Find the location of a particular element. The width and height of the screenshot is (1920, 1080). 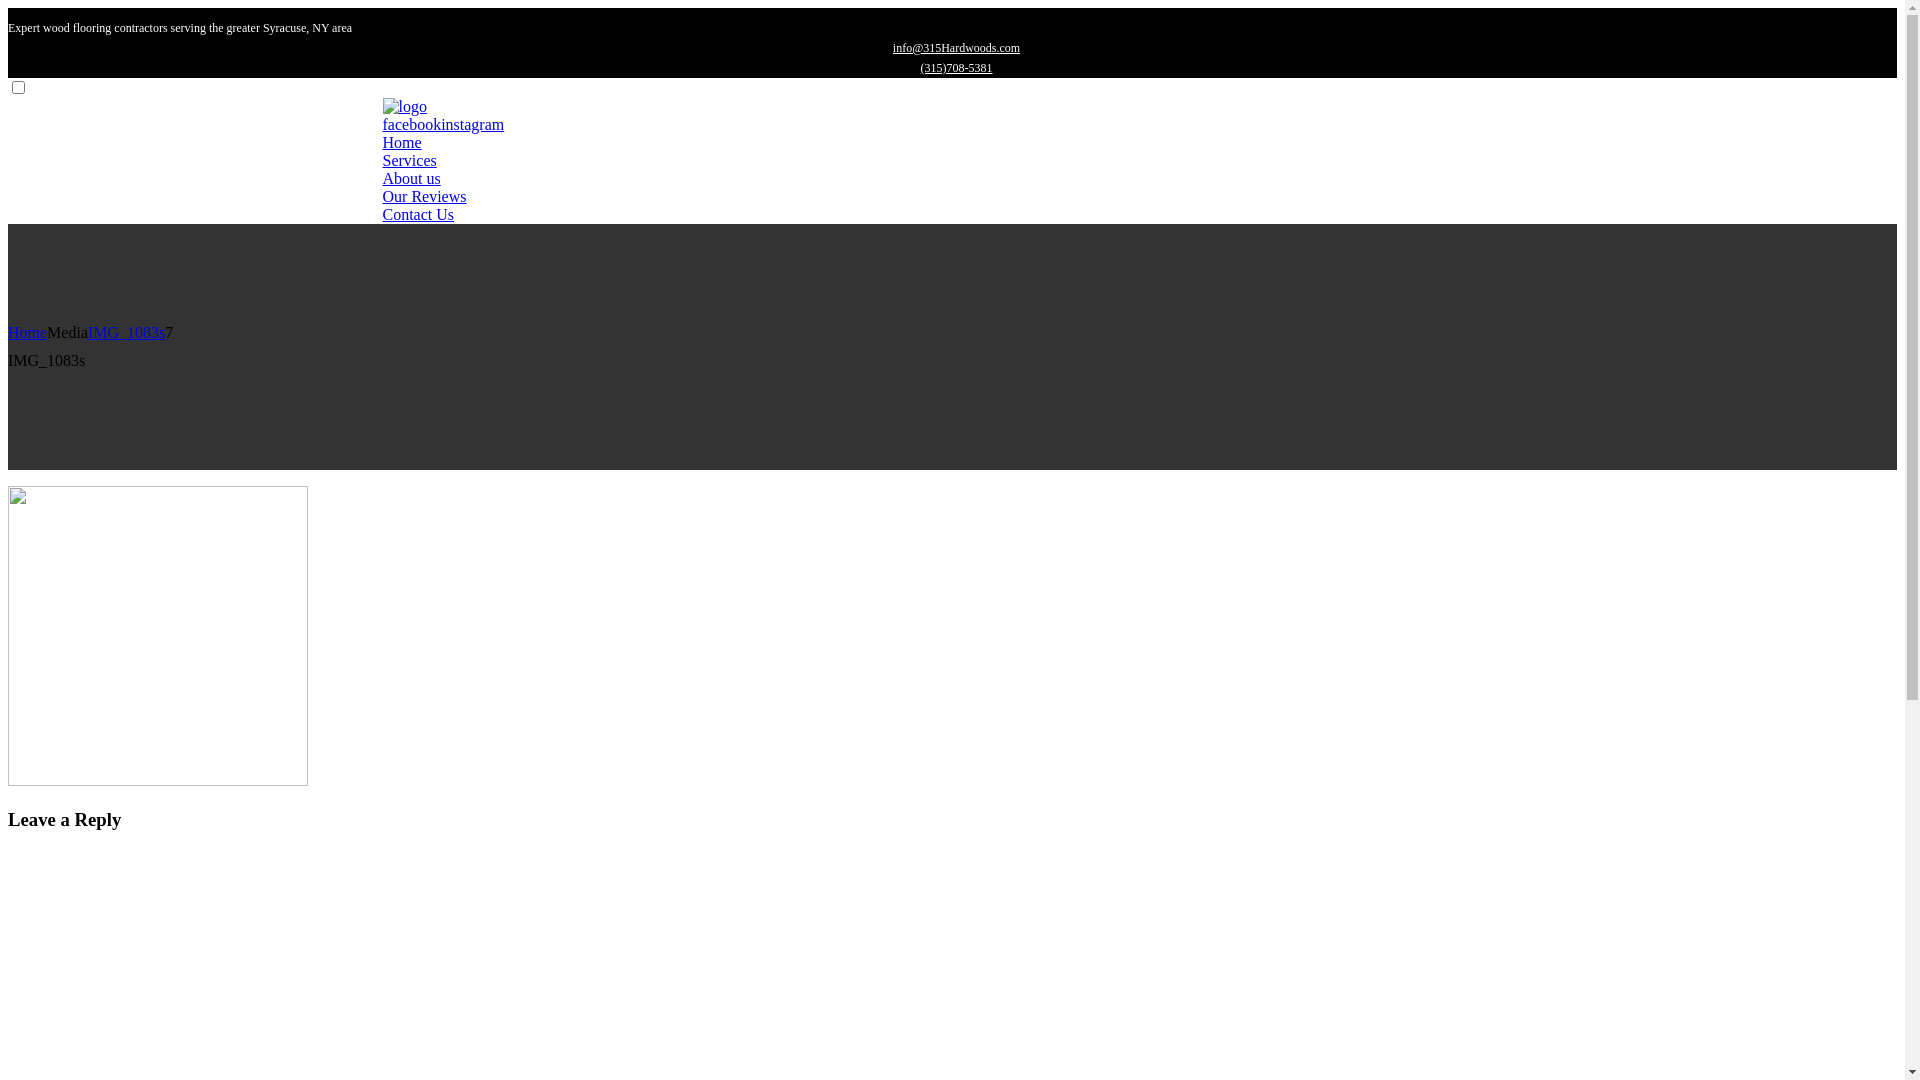

Our Reviews is located at coordinates (424, 196).